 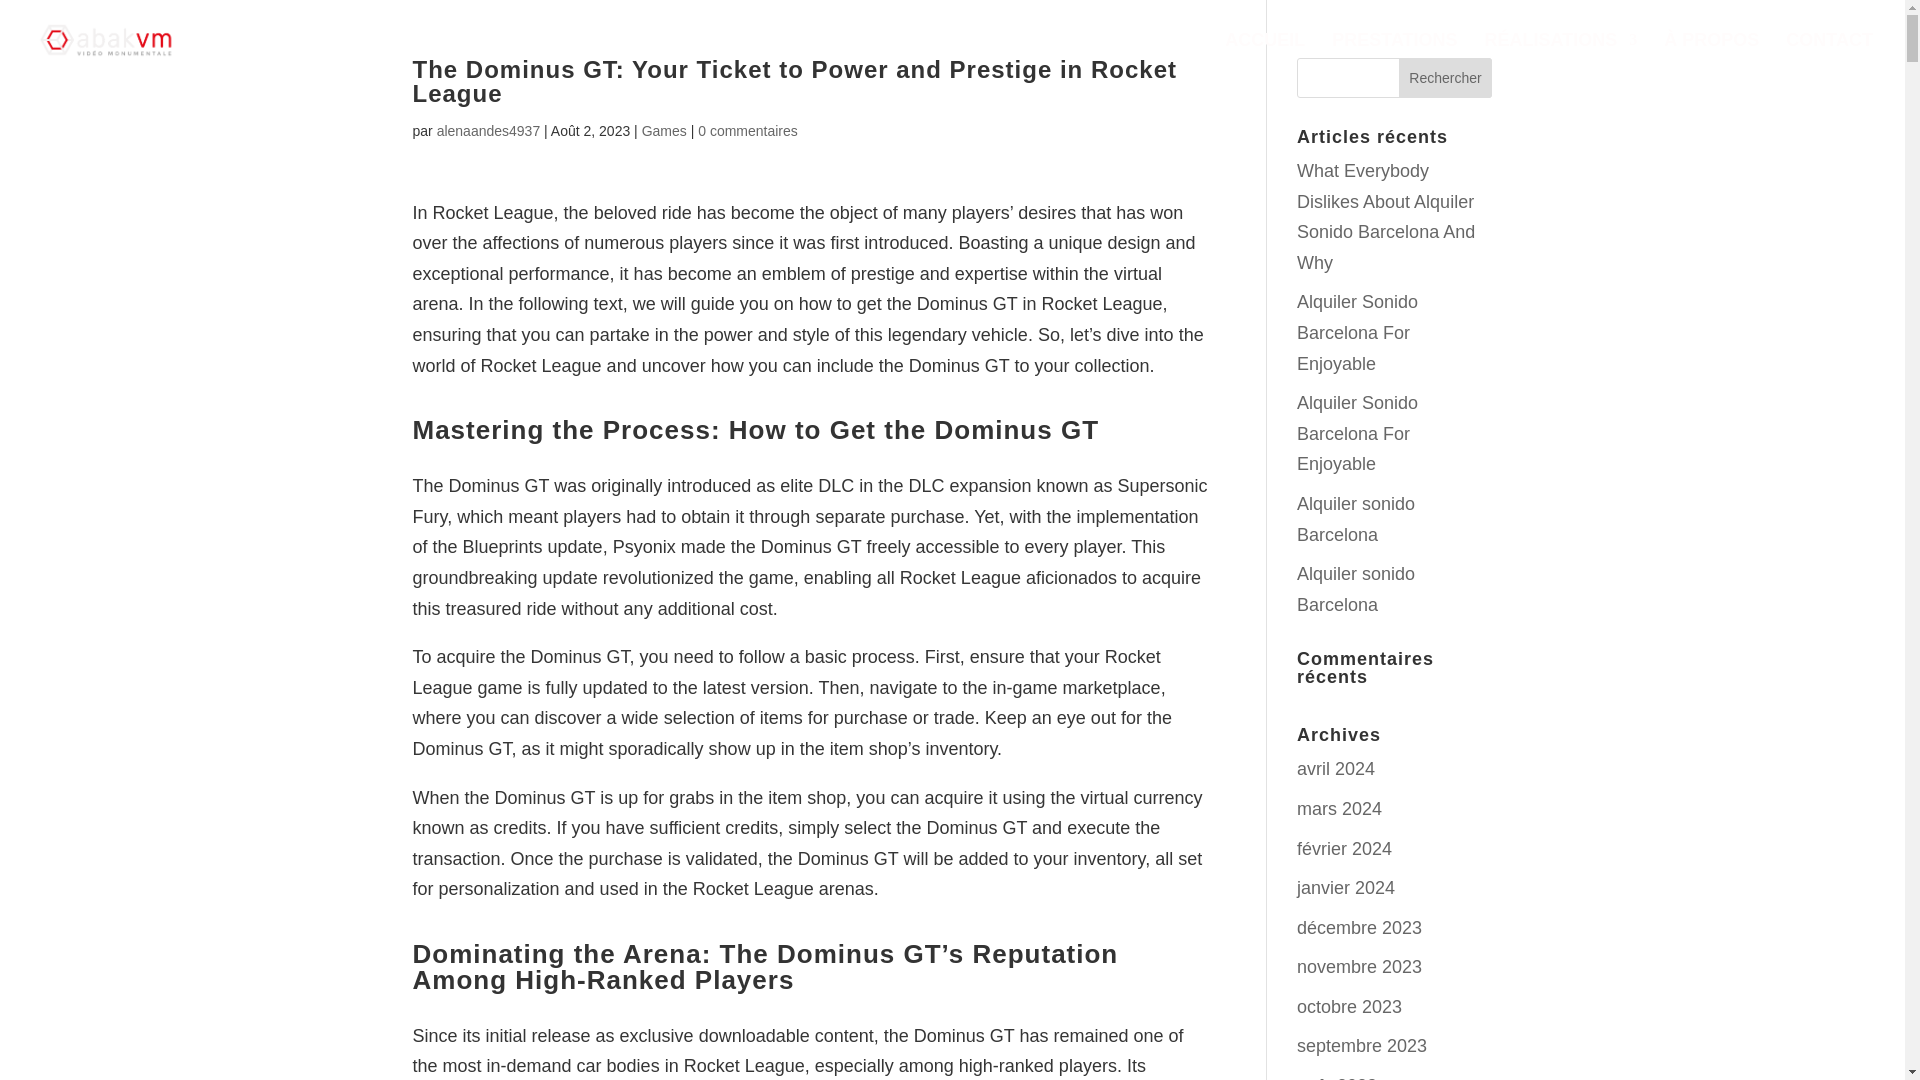 I want to click on Articles de alenaandes4937, so click(x=489, y=131).